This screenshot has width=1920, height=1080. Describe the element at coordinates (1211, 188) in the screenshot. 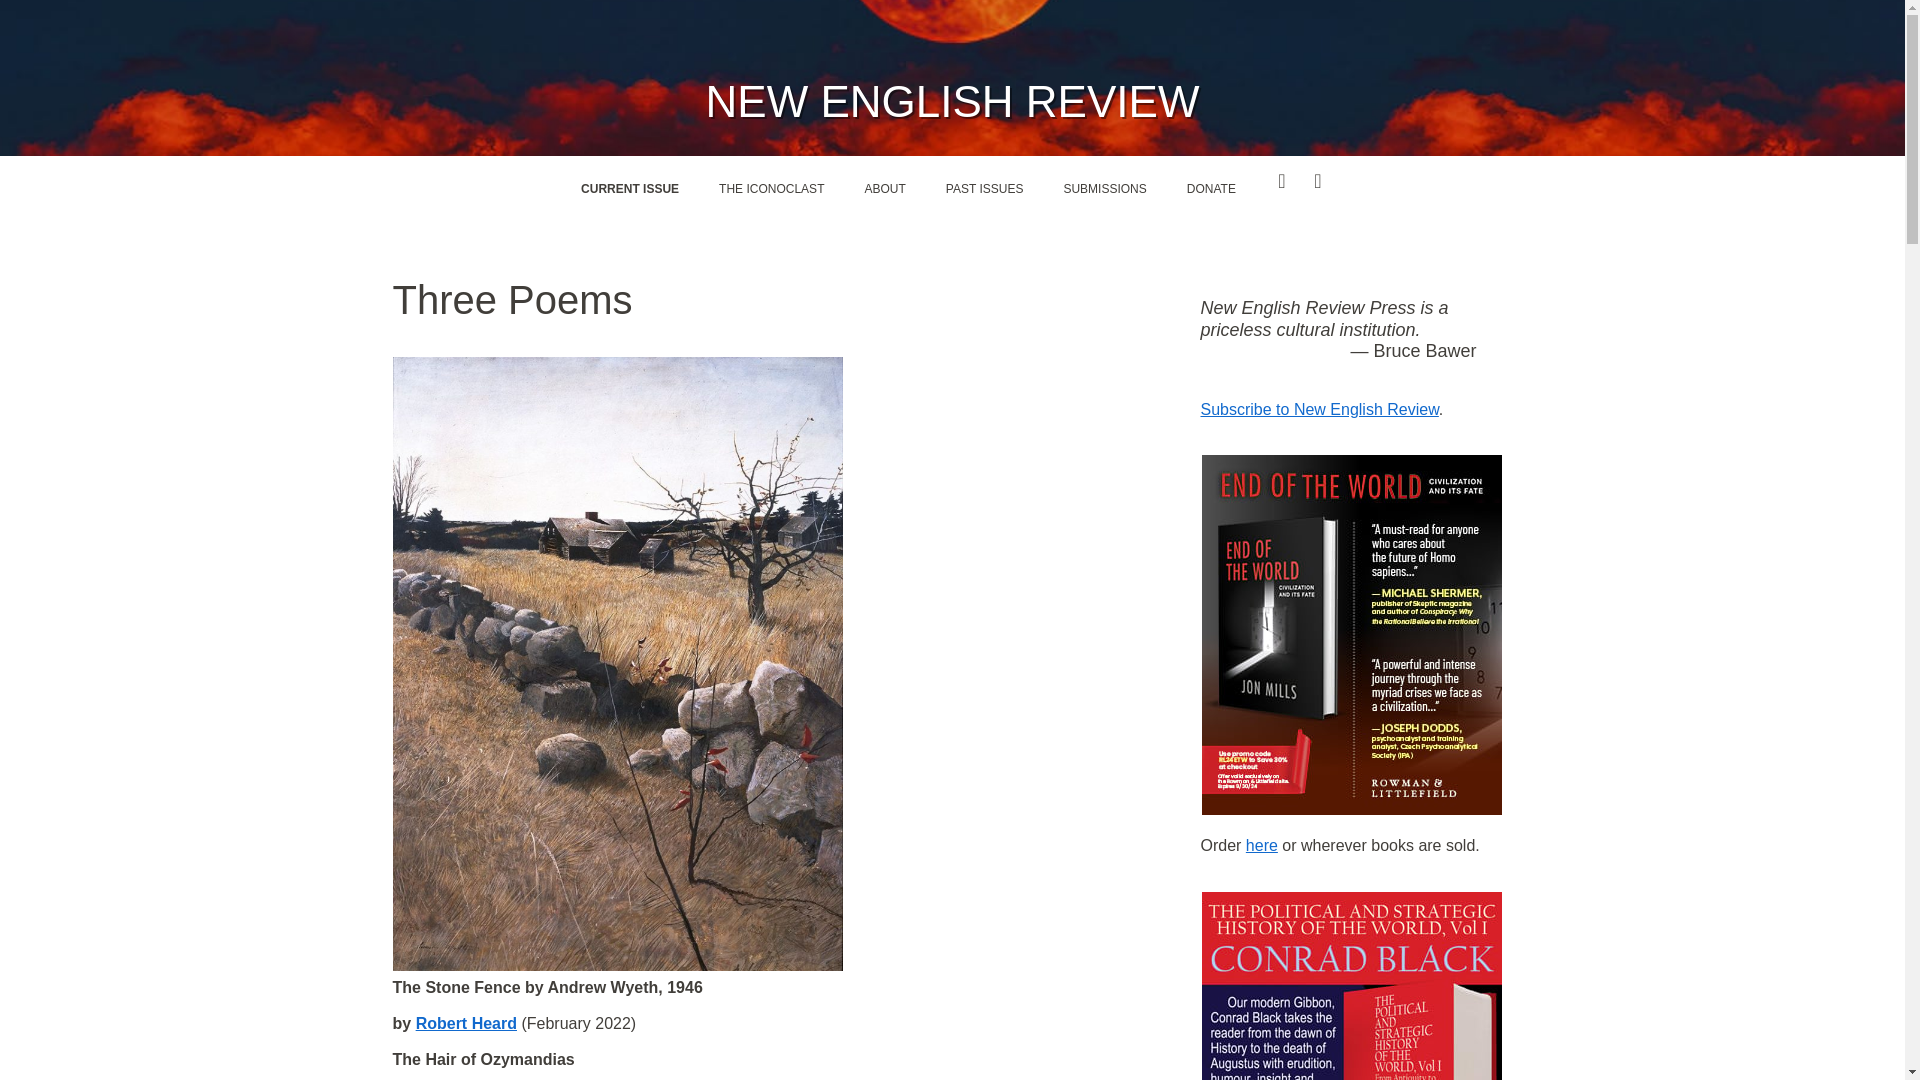

I see `DONATE` at that location.